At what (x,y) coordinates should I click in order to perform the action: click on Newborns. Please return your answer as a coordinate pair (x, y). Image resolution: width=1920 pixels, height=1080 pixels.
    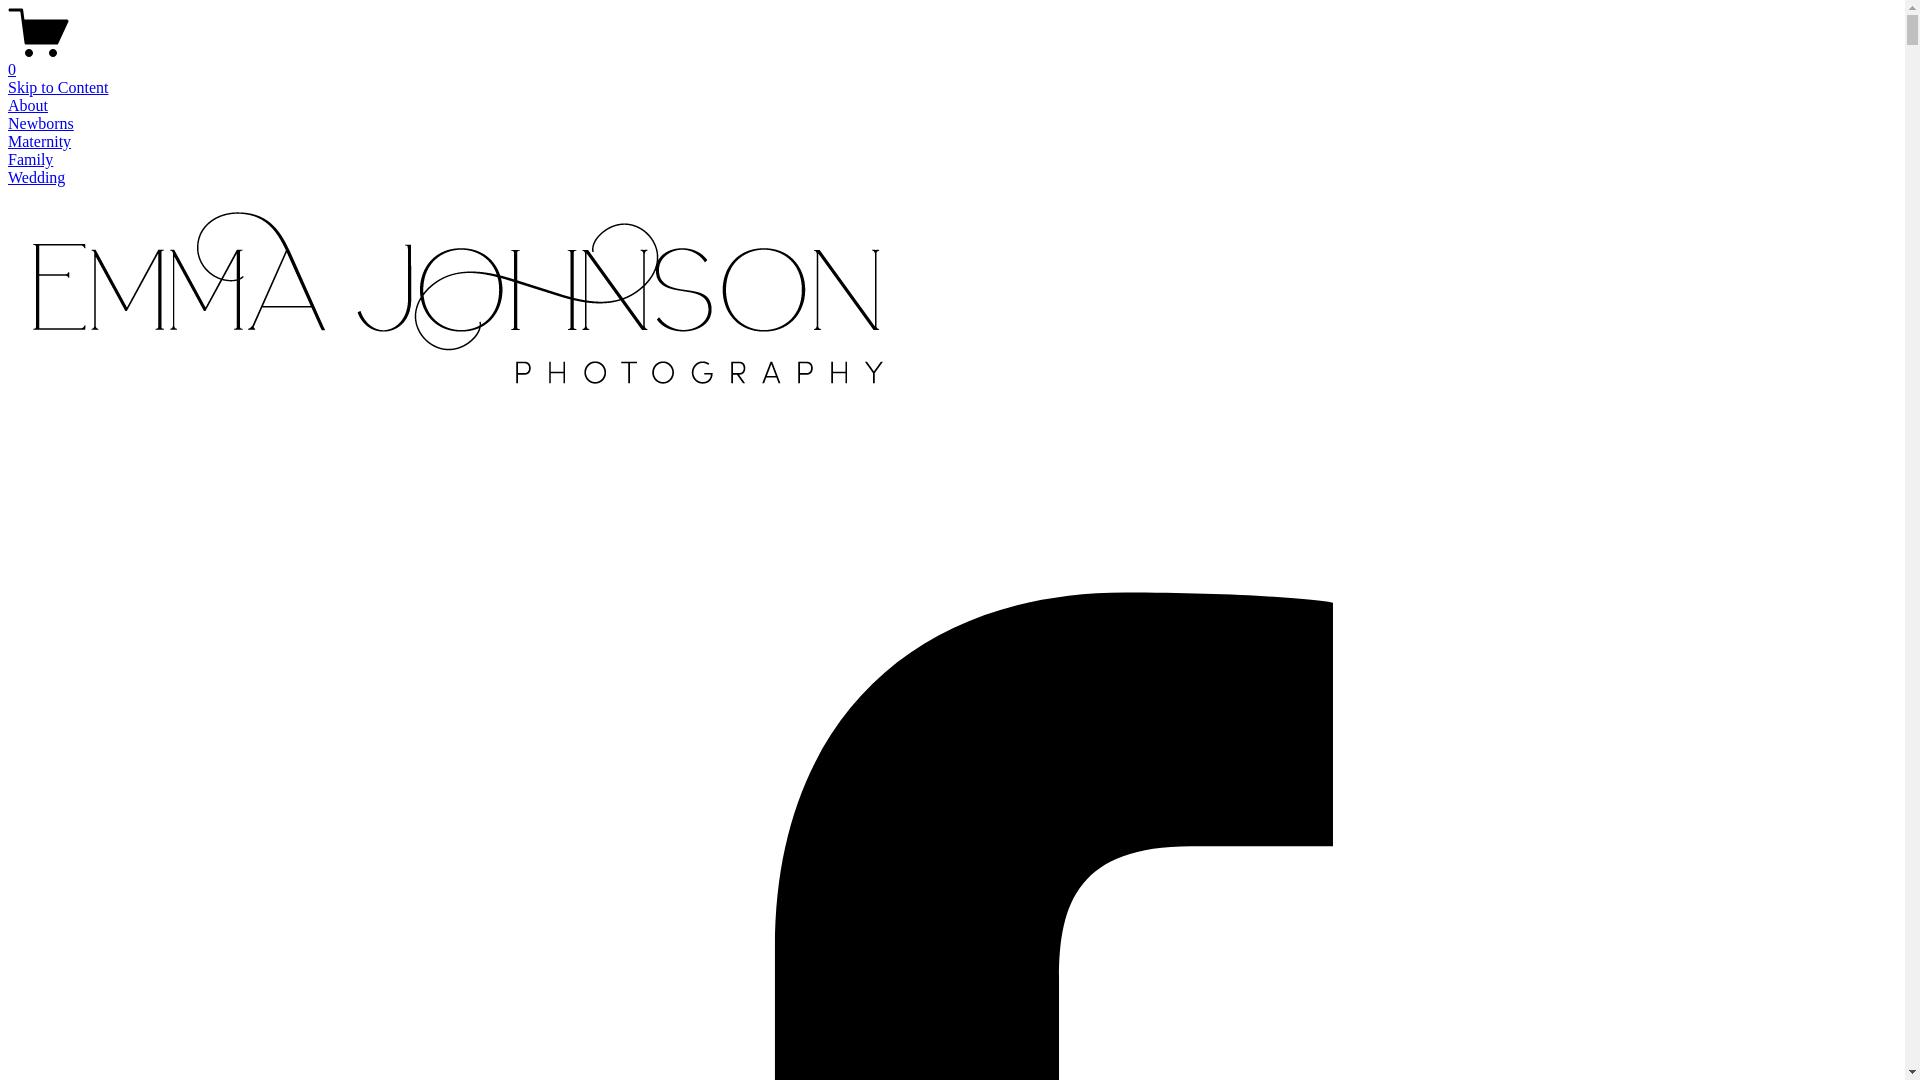
    Looking at the image, I should click on (41, 124).